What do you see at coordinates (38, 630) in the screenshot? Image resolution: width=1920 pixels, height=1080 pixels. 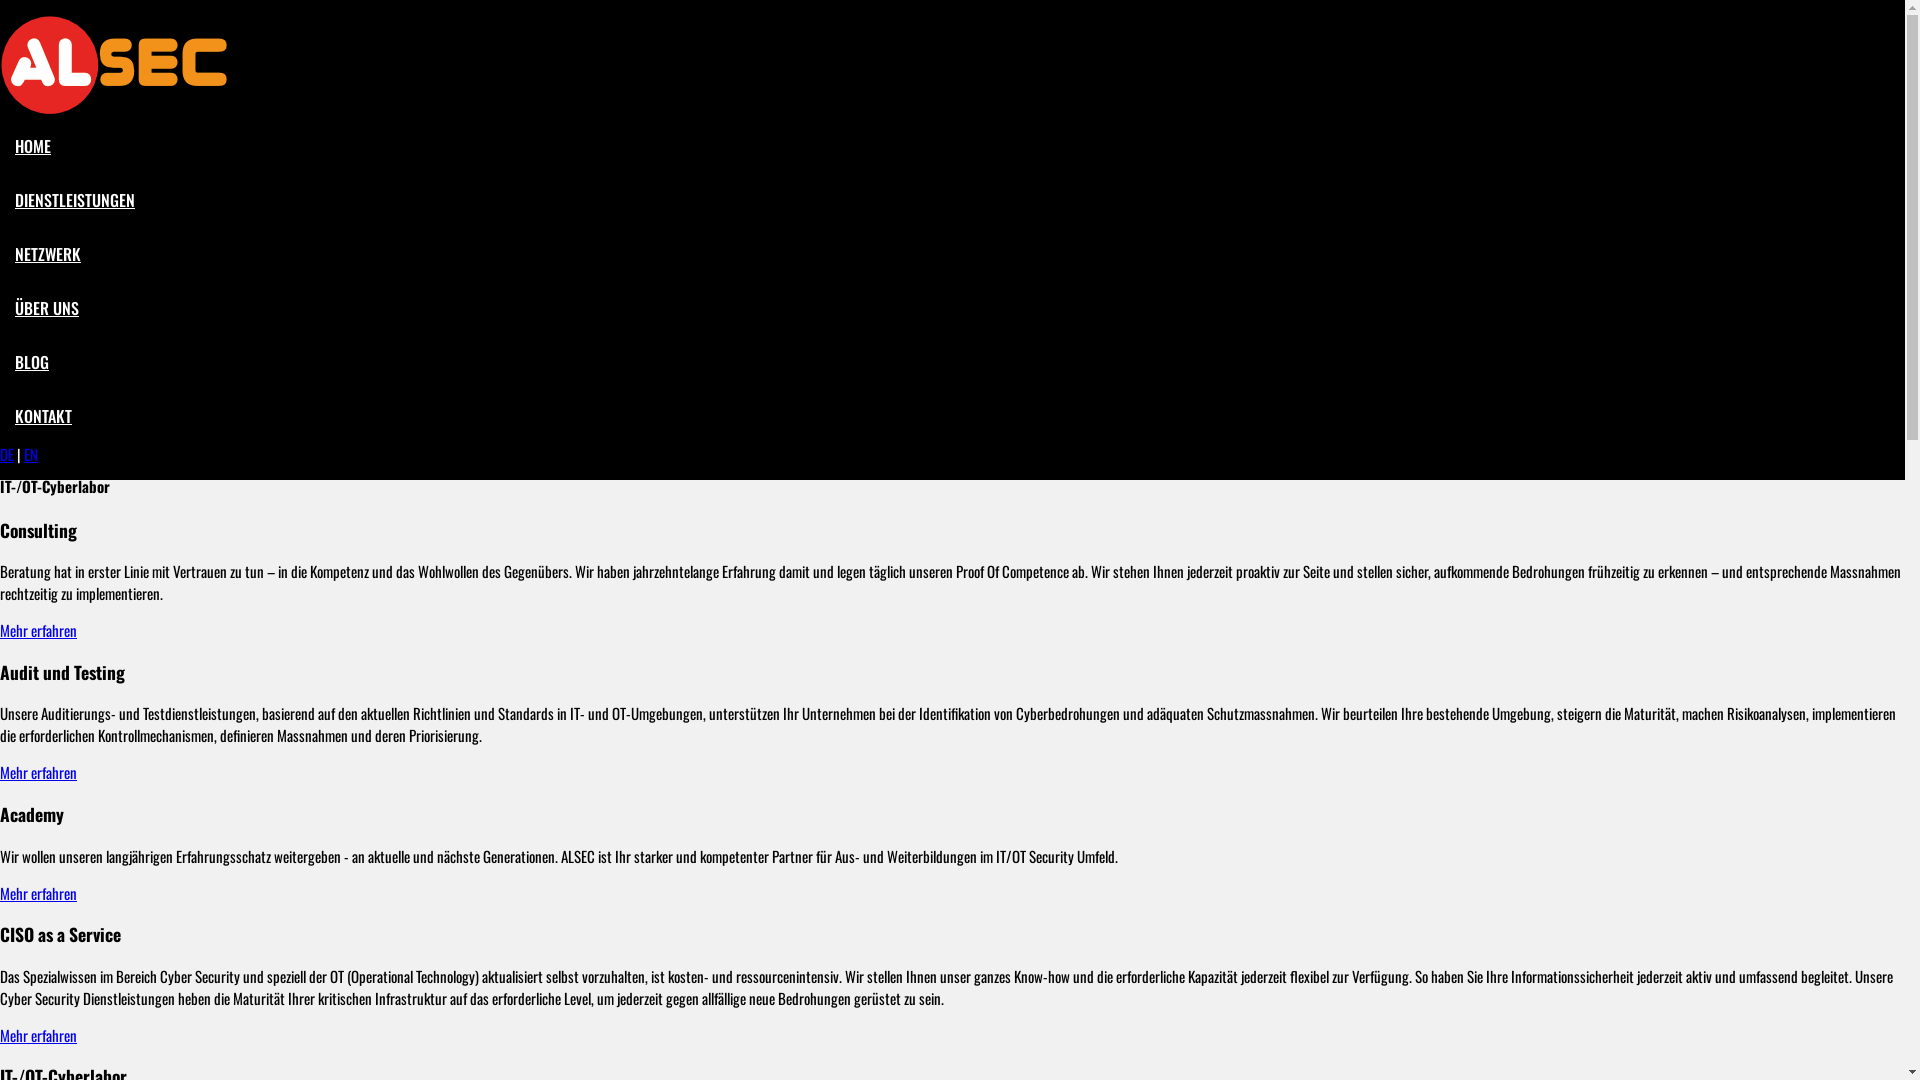 I see `Mehr erfahren` at bounding box center [38, 630].